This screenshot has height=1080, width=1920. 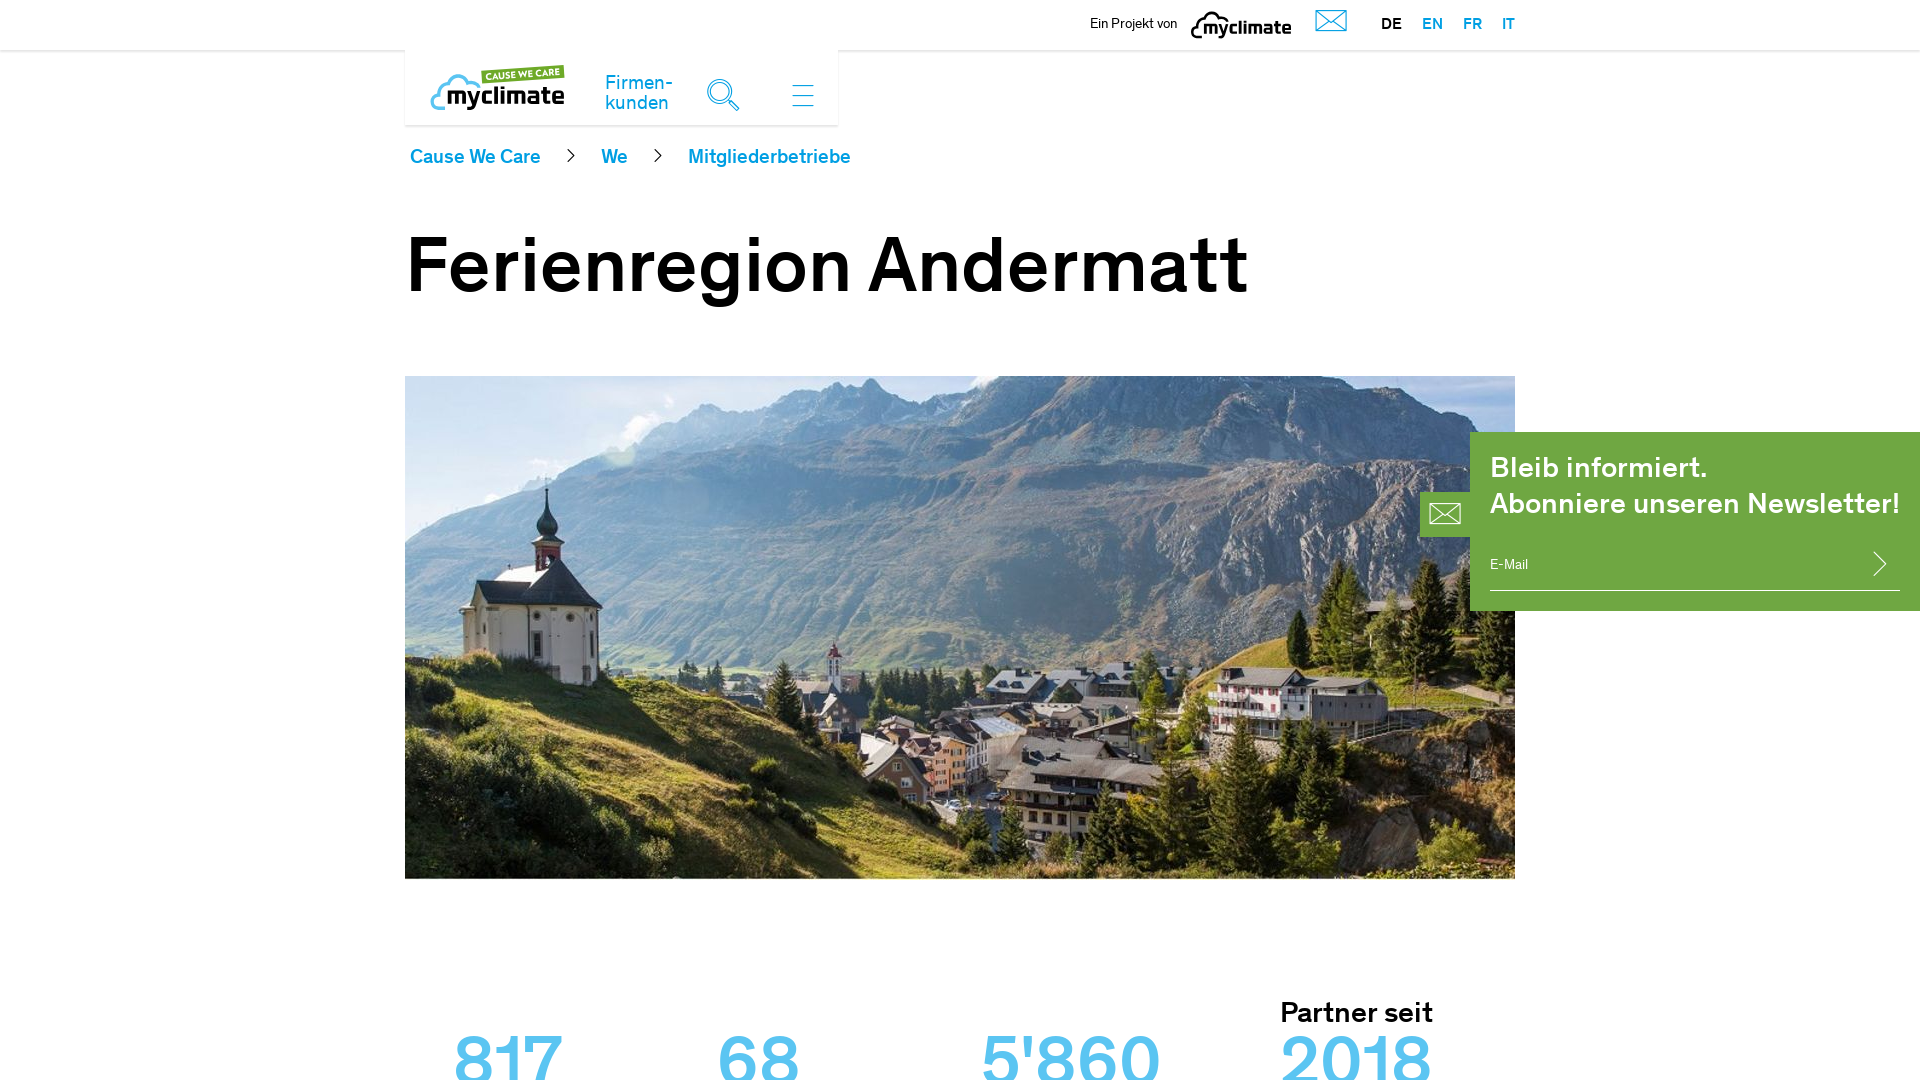 What do you see at coordinates (476, 159) in the screenshot?
I see `Cause We Care` at bounding box center [476, 159].